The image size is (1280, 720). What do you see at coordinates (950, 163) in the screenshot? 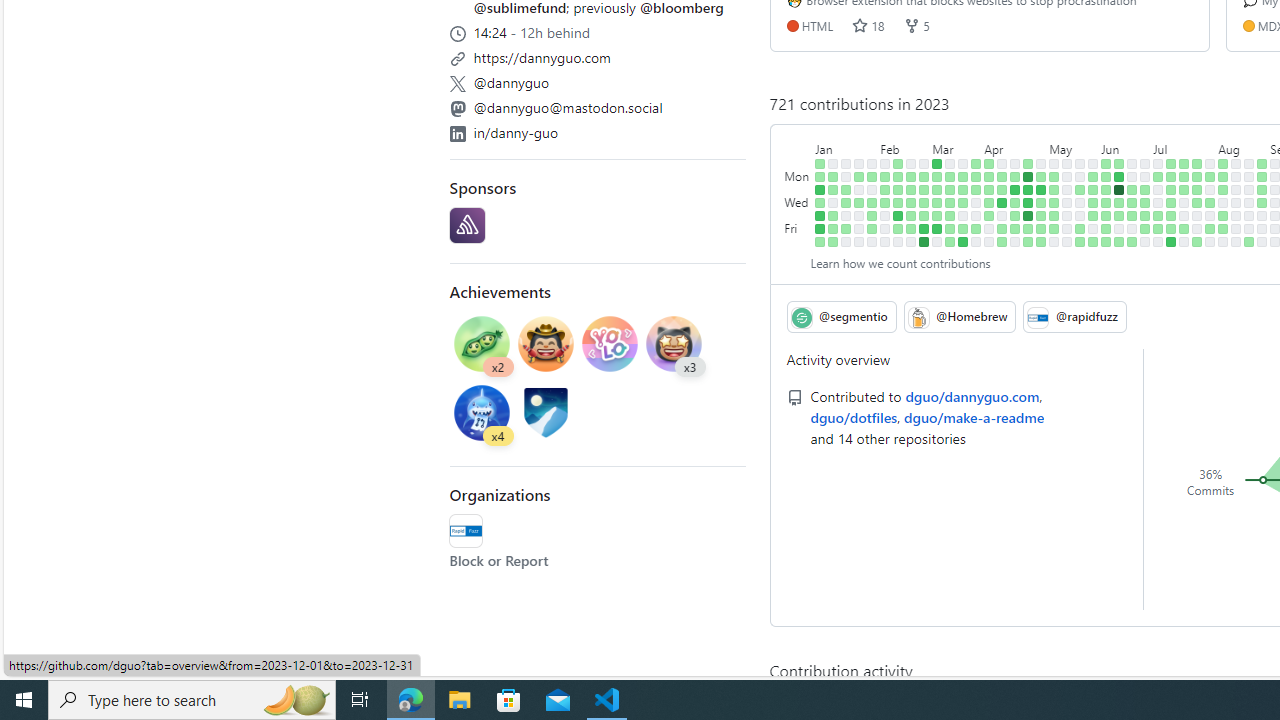
I see `No contributions on March 12th.` at bounding box center [950, 163].